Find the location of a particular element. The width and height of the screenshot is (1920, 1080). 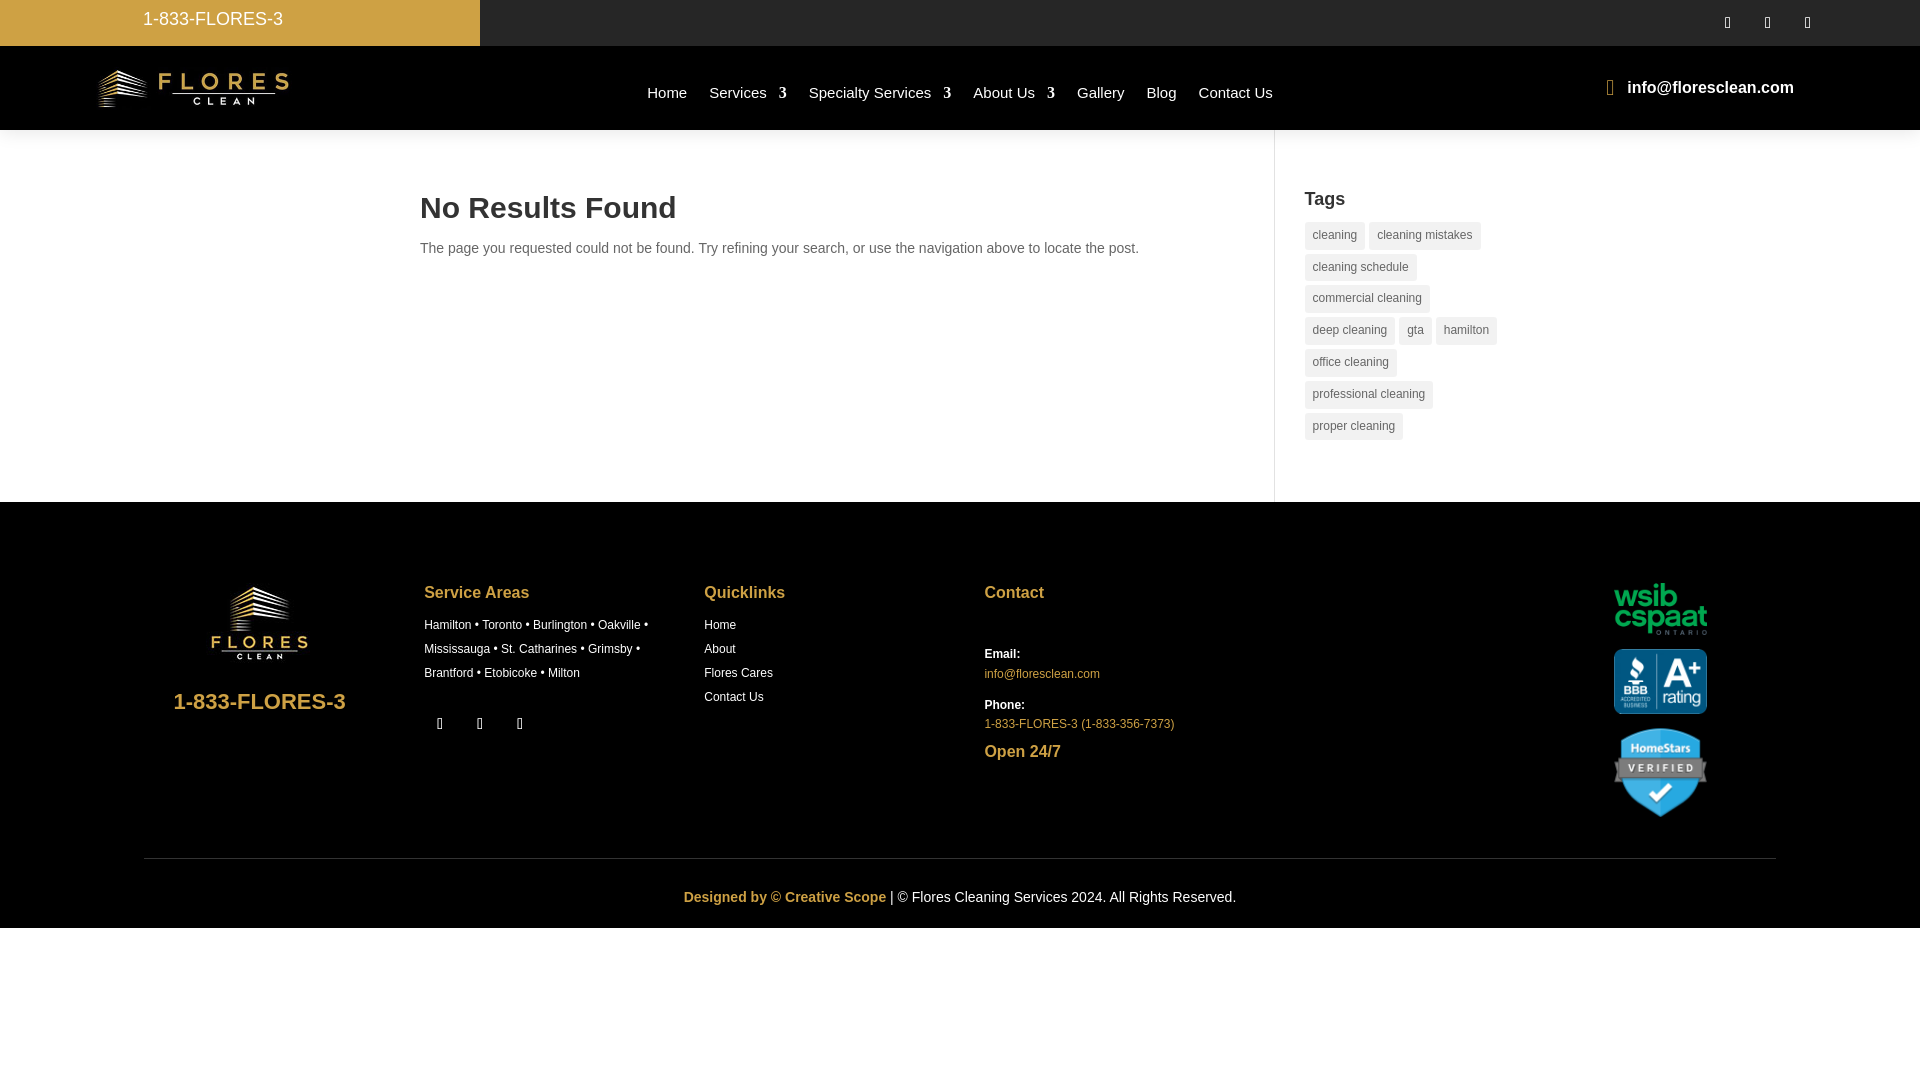

About Us is located at coordinates (1014, 92).